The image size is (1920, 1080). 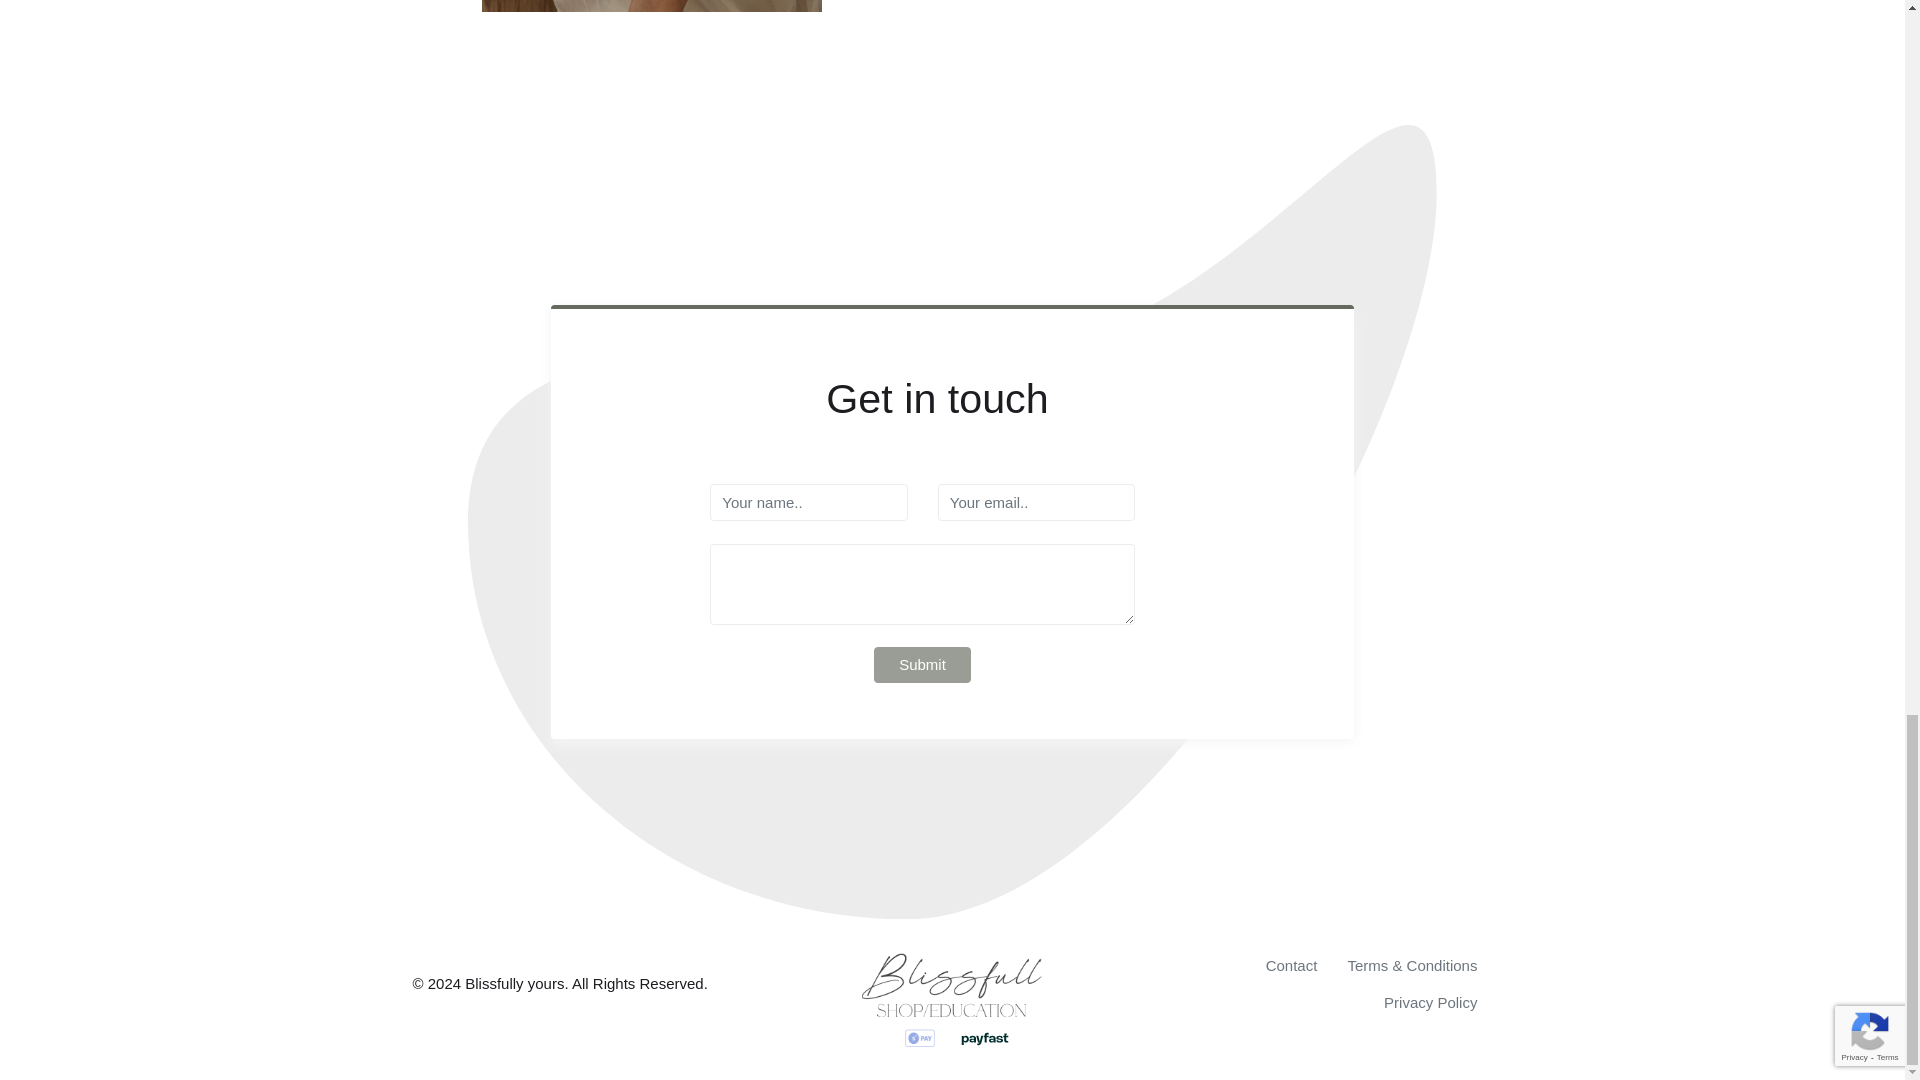 What do you see at coordinates (922, 664) in the screenshot?
I see `Submit` at bounding box center [922, 664].